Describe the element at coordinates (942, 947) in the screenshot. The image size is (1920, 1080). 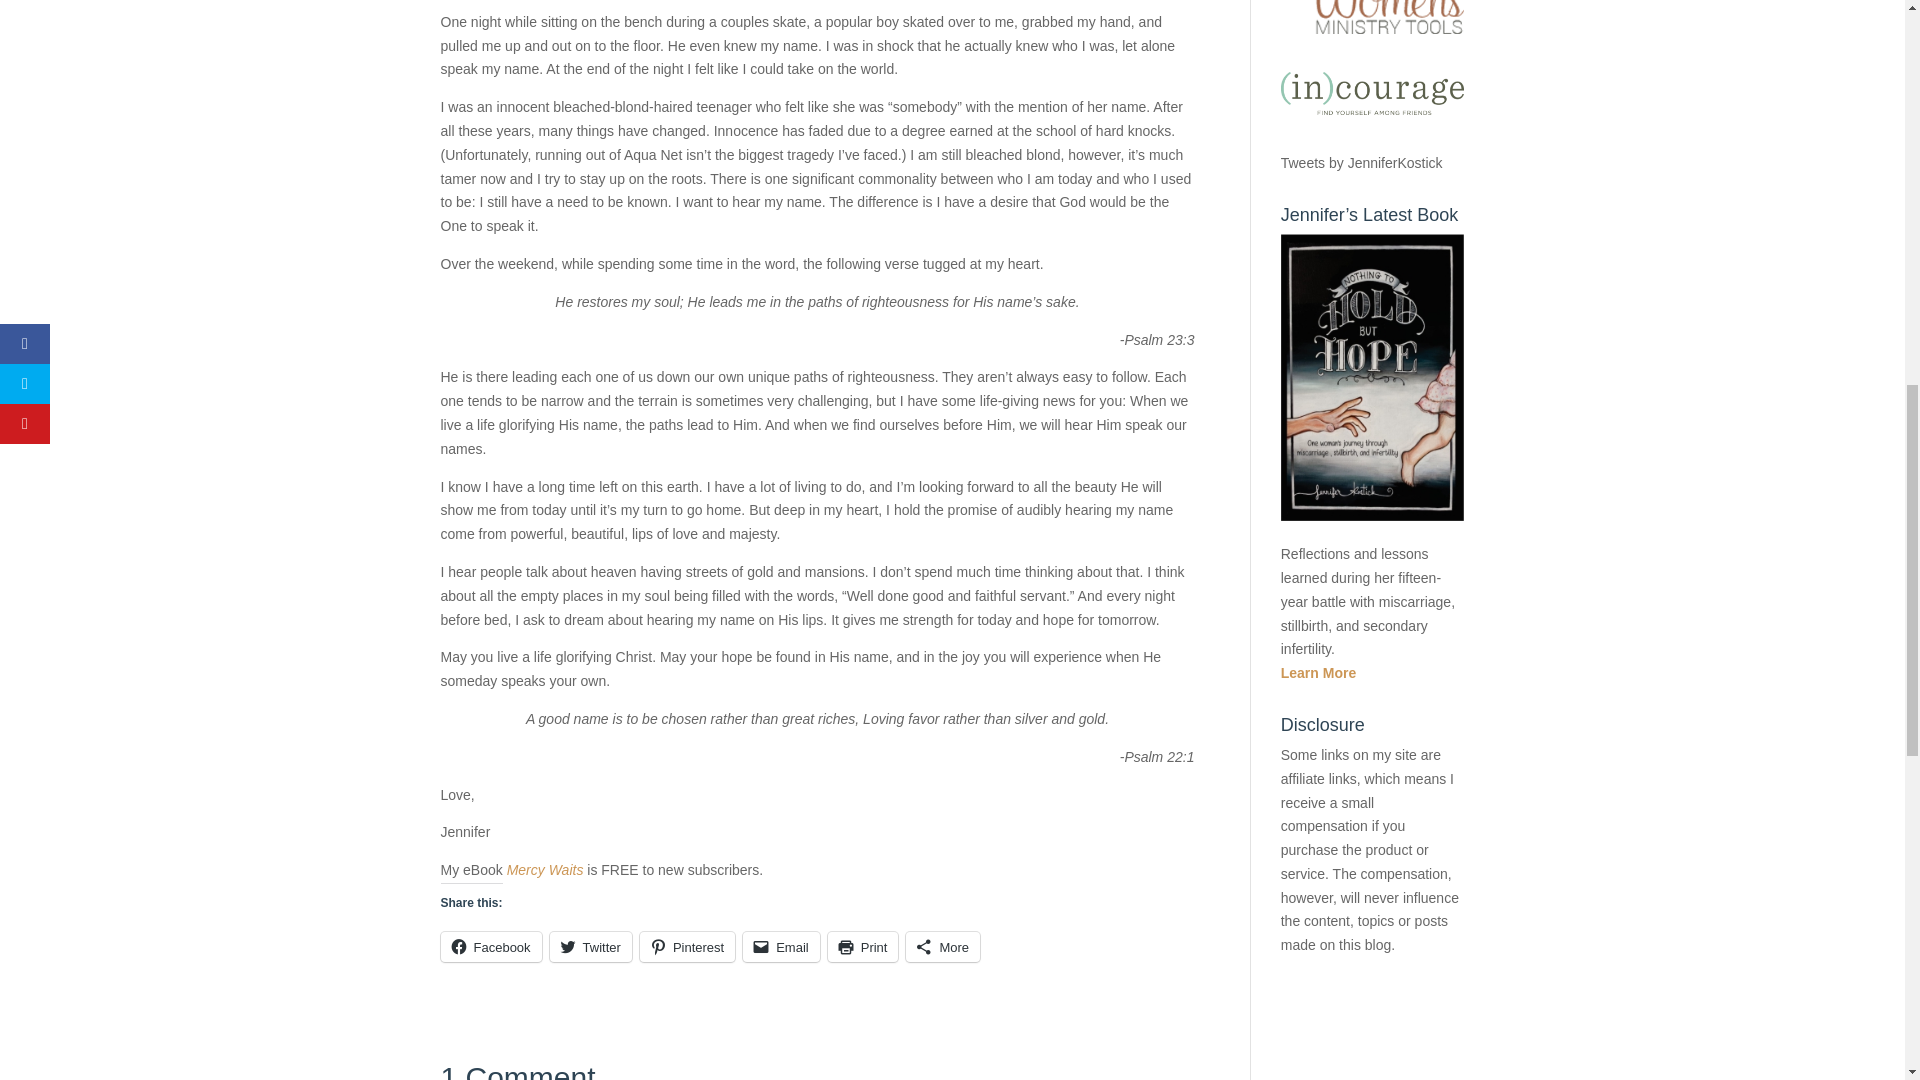
I see `More` at that location.